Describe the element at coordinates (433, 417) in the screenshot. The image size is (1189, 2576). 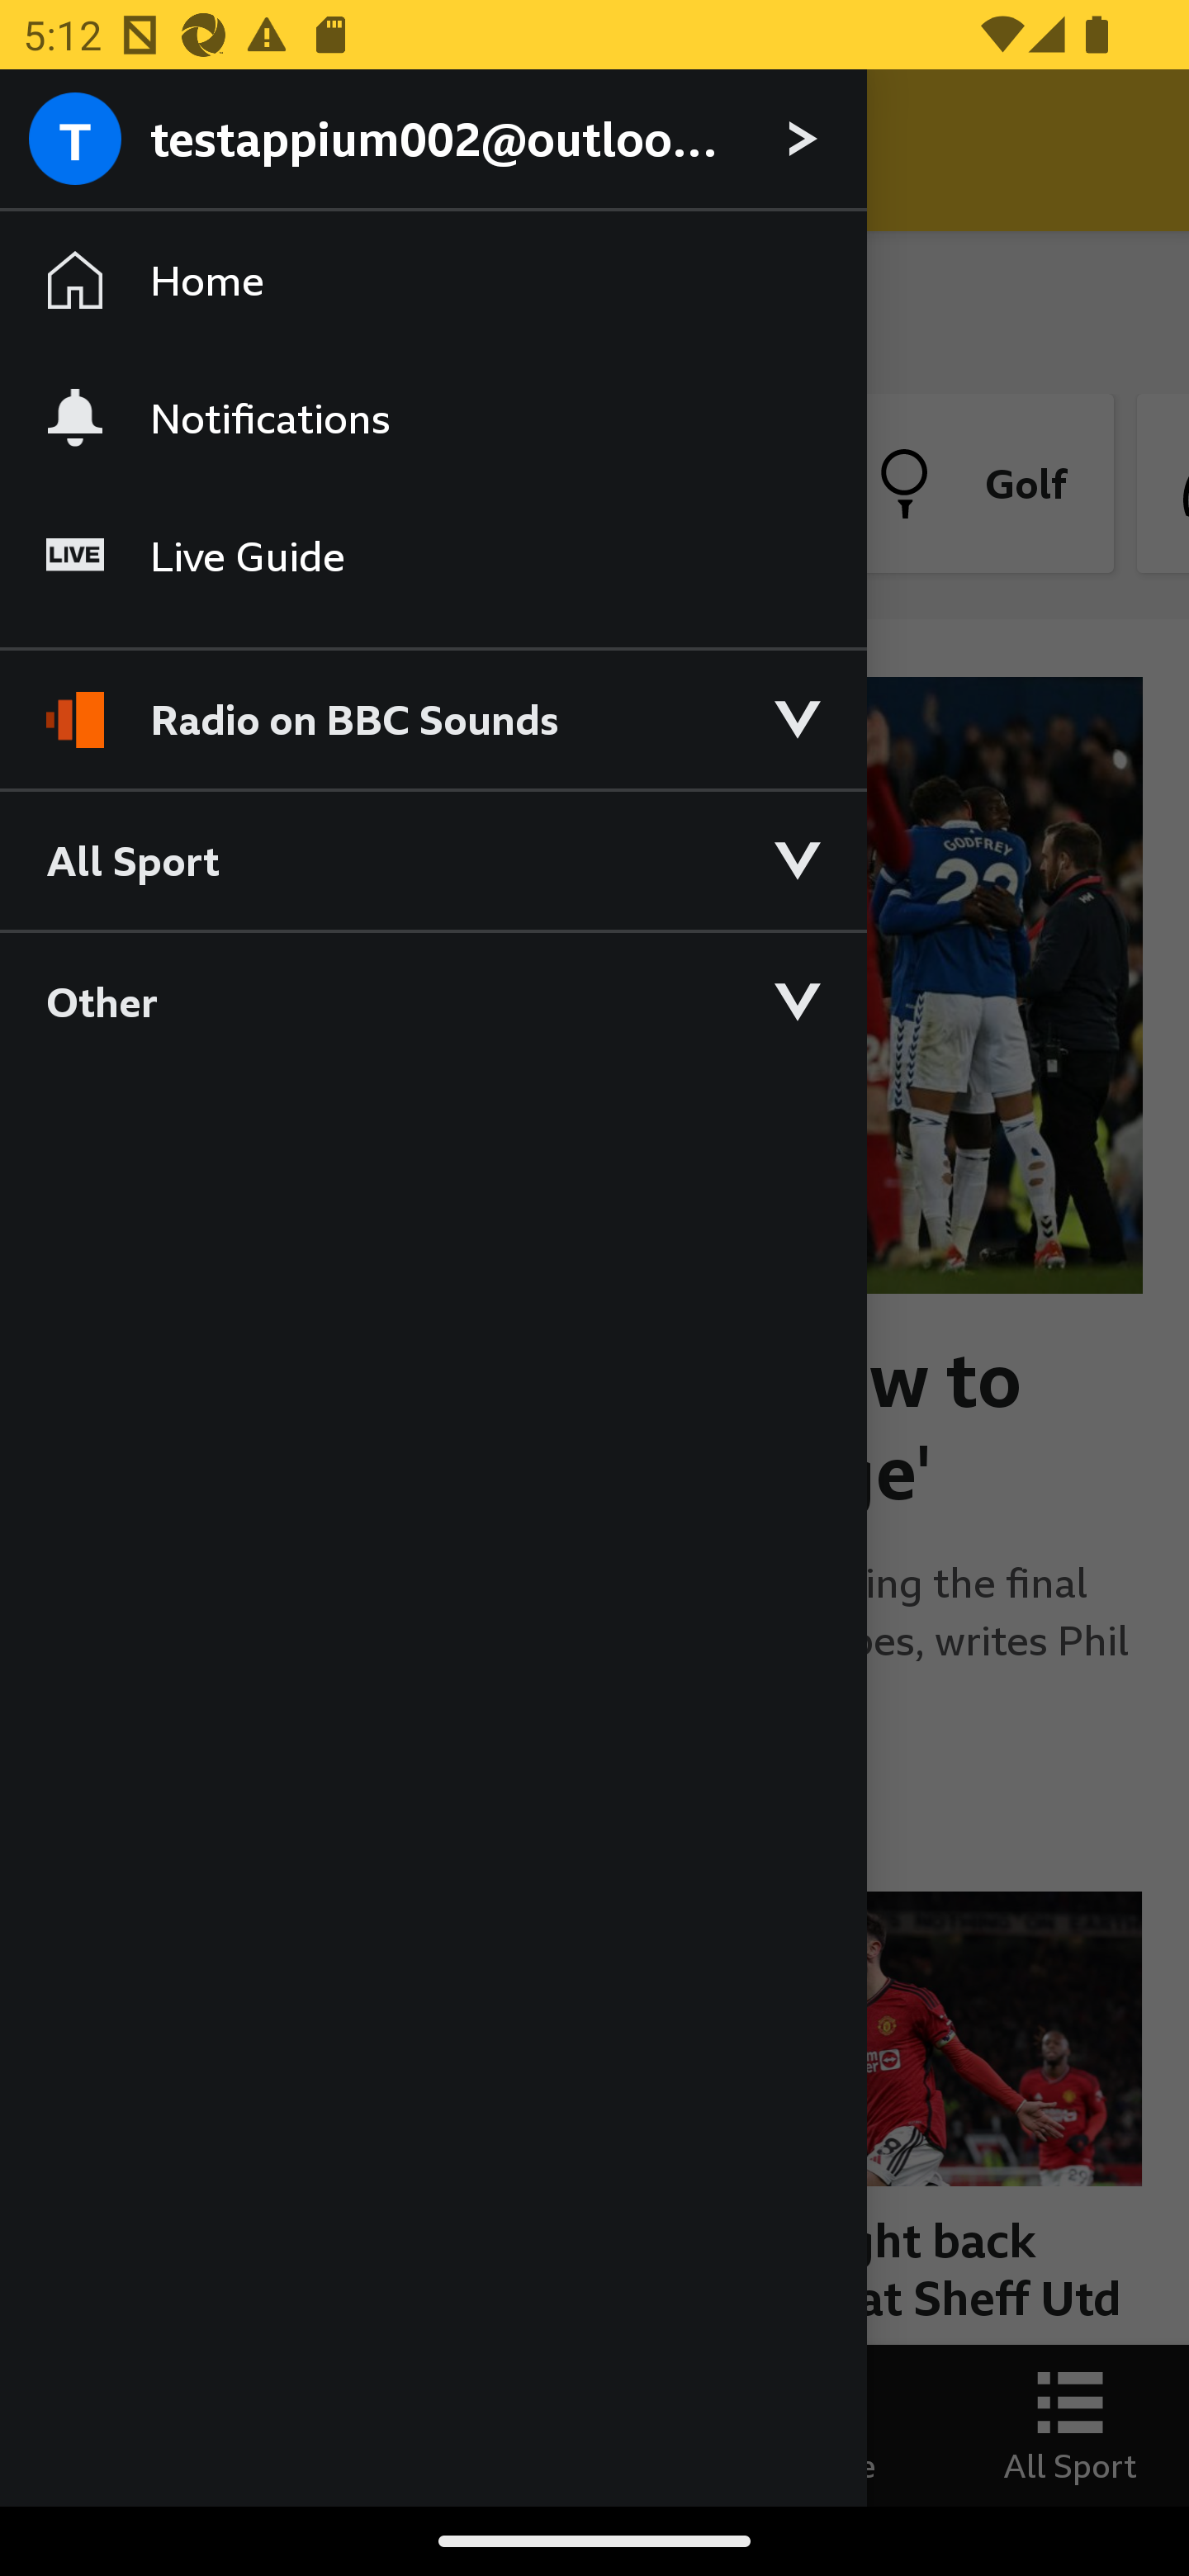
I see `Notifications` at that location.